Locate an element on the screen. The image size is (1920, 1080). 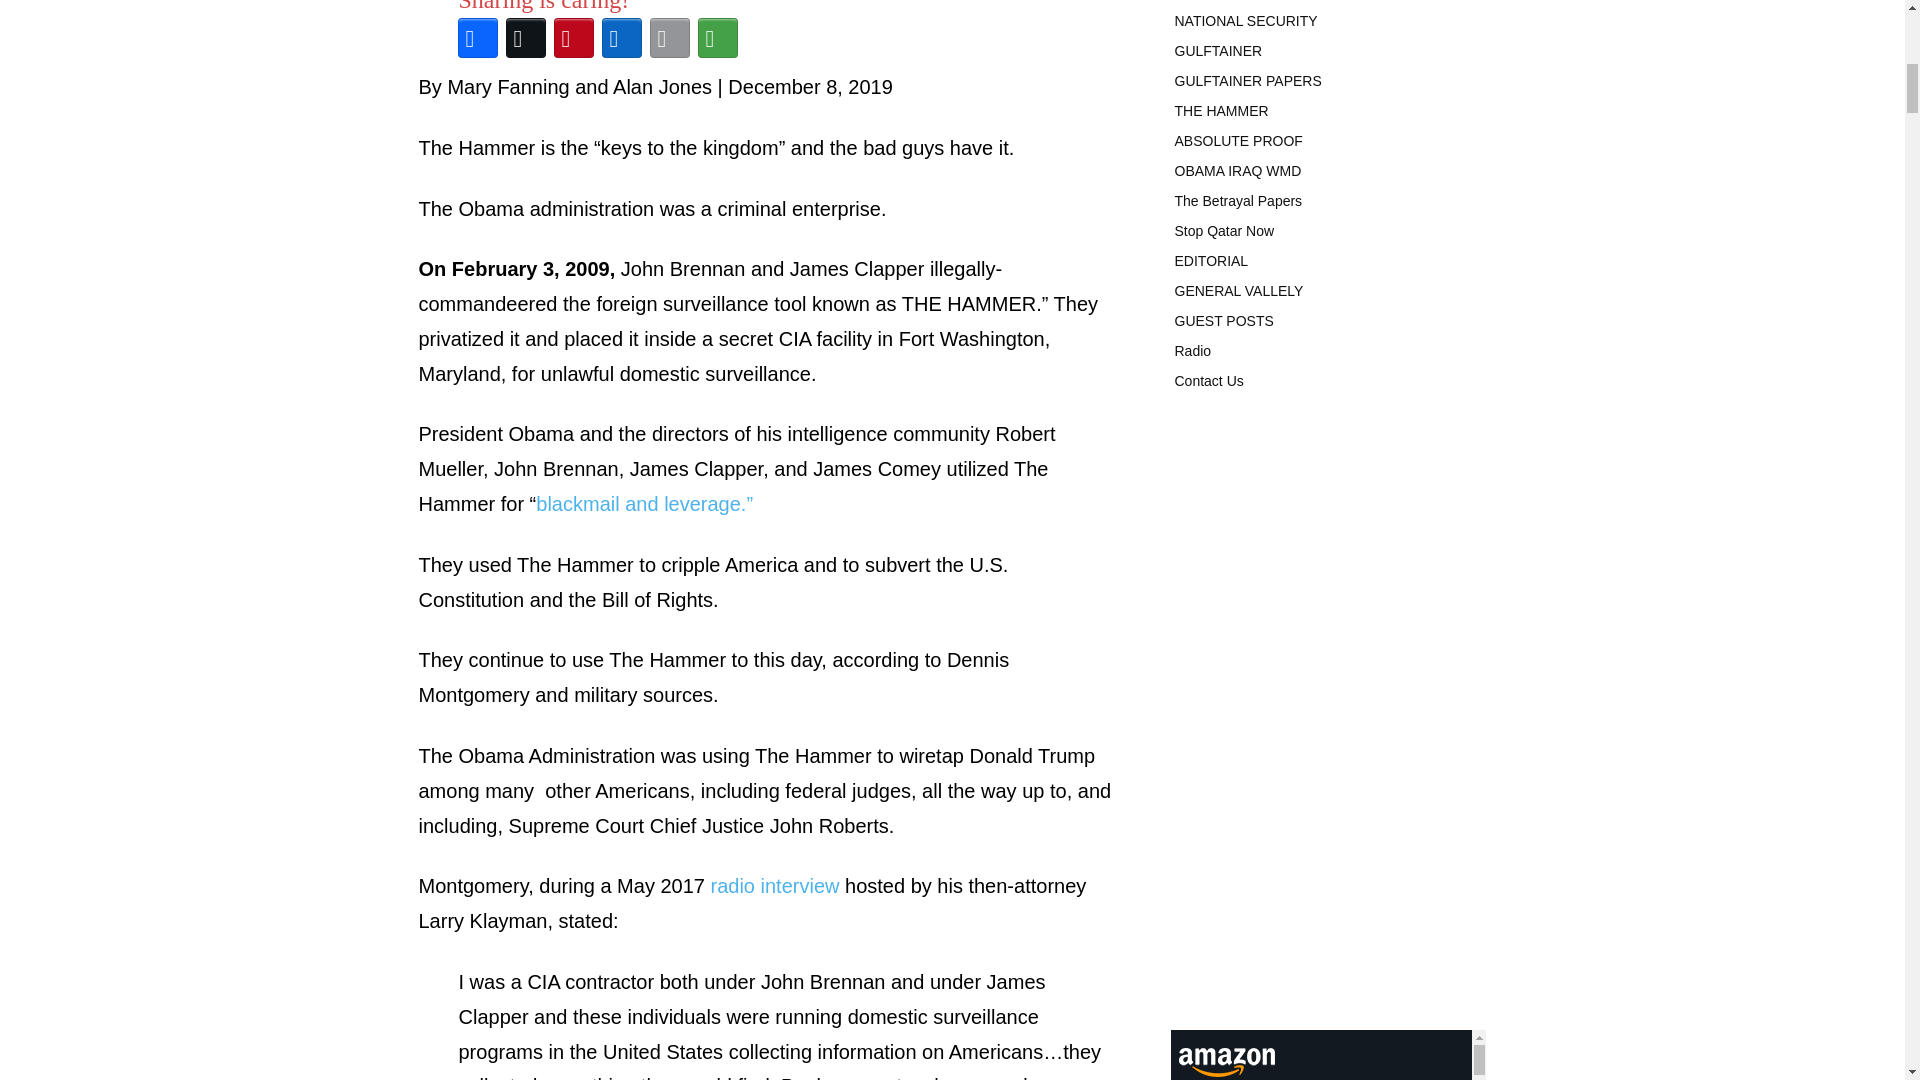
LinkedIn is located at coordinates (621, 38).